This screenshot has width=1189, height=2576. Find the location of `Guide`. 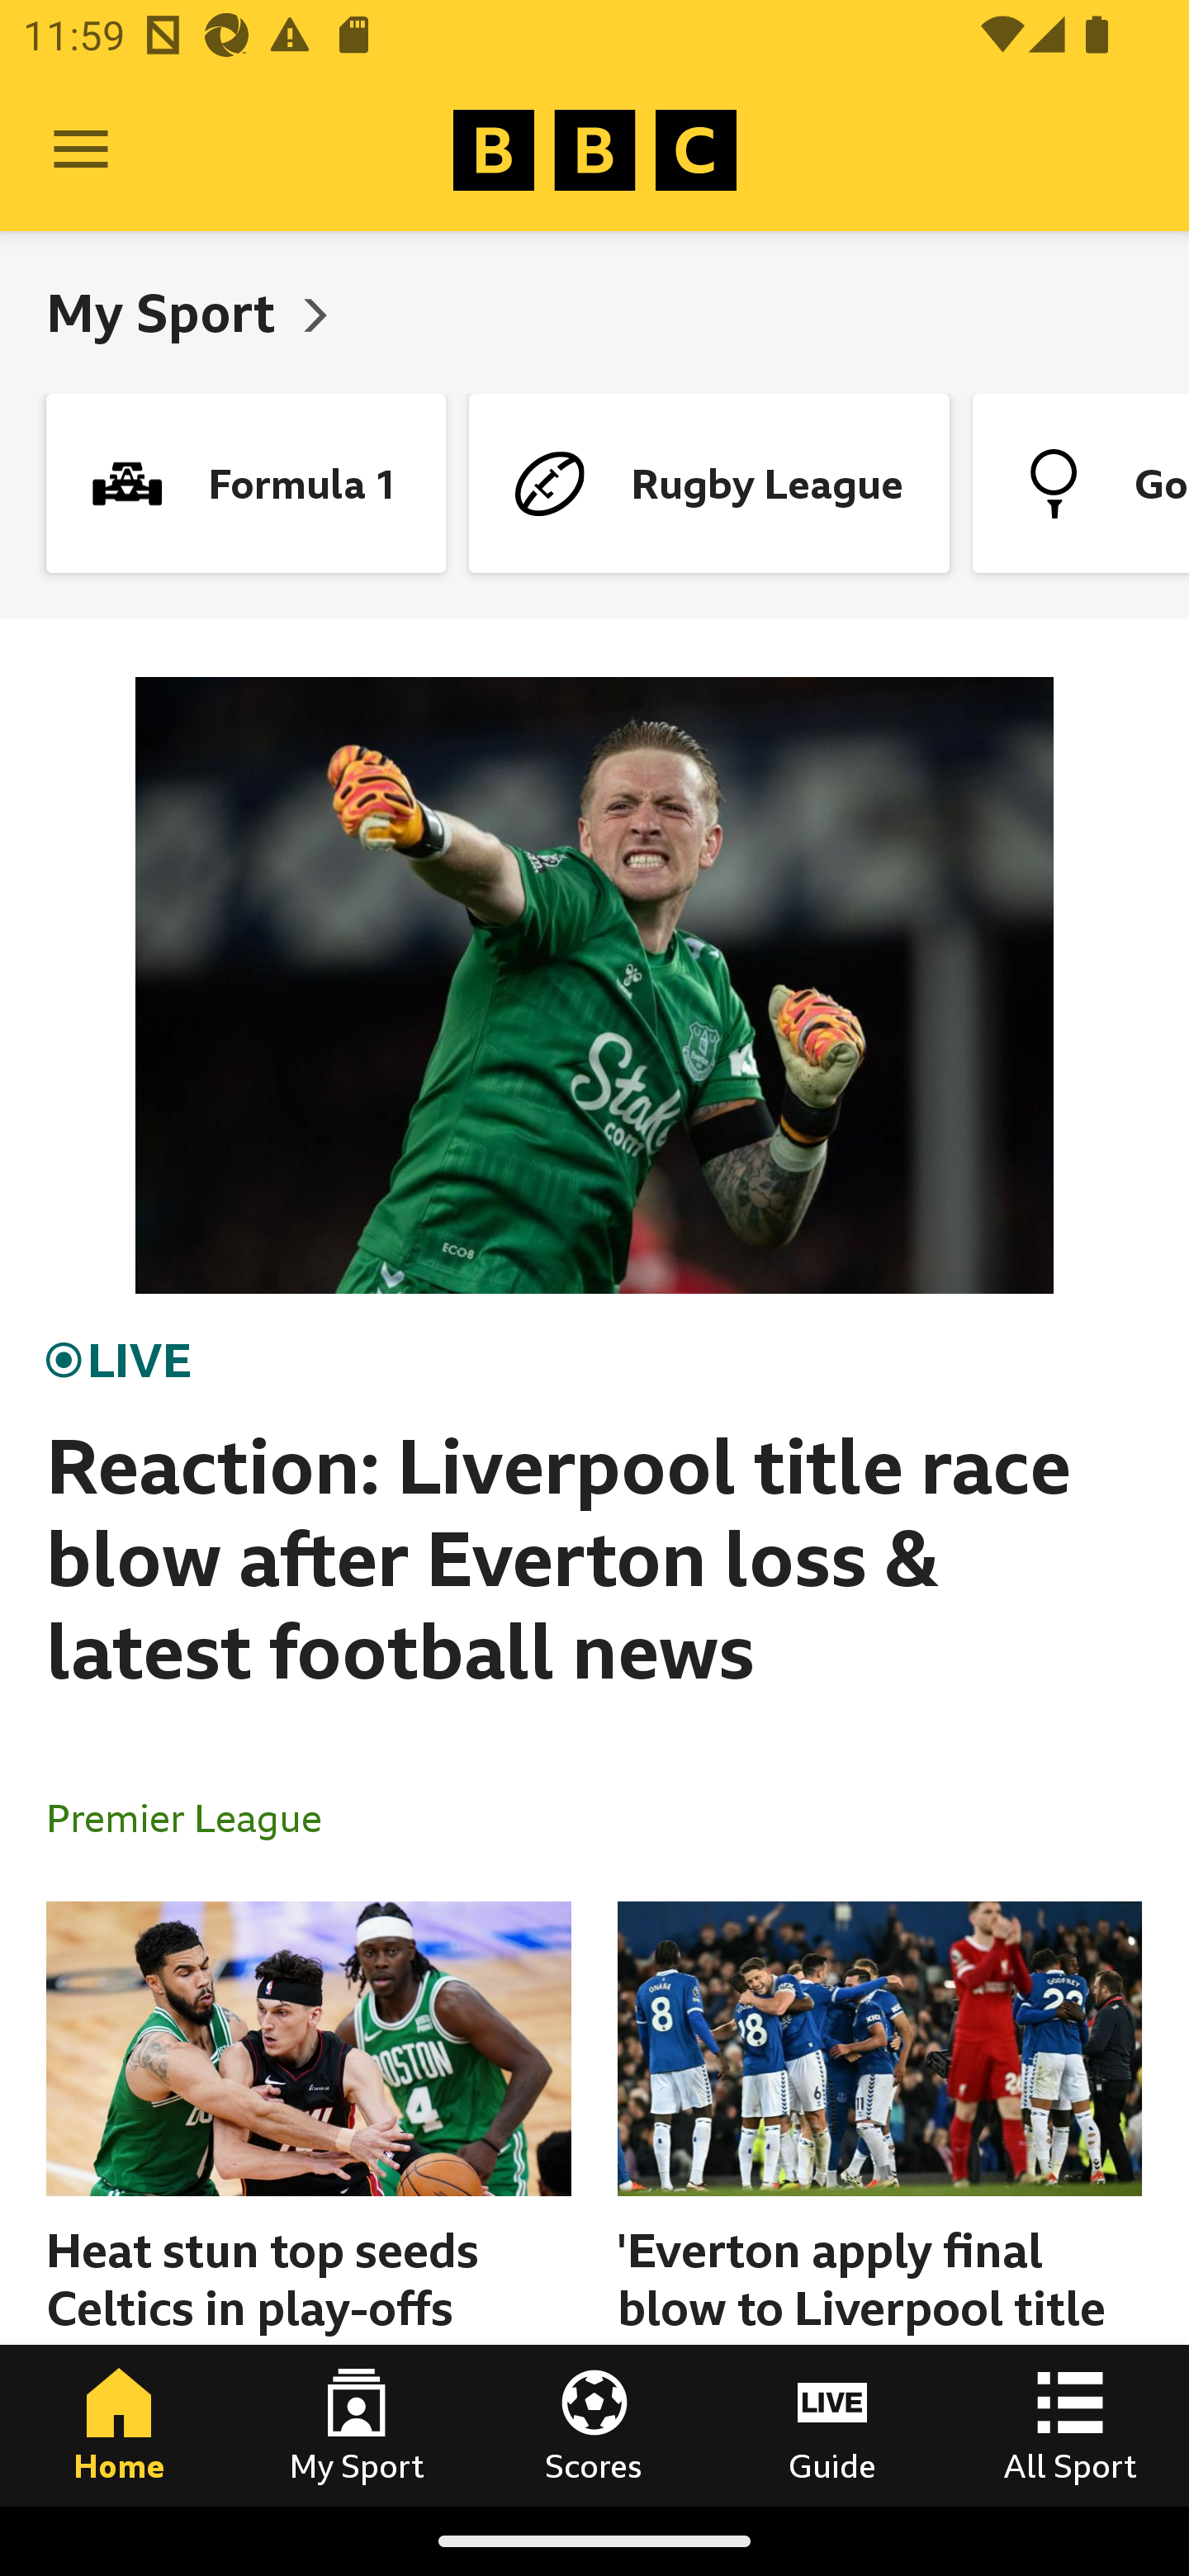

Guide is located at coordinates (832, 2425).